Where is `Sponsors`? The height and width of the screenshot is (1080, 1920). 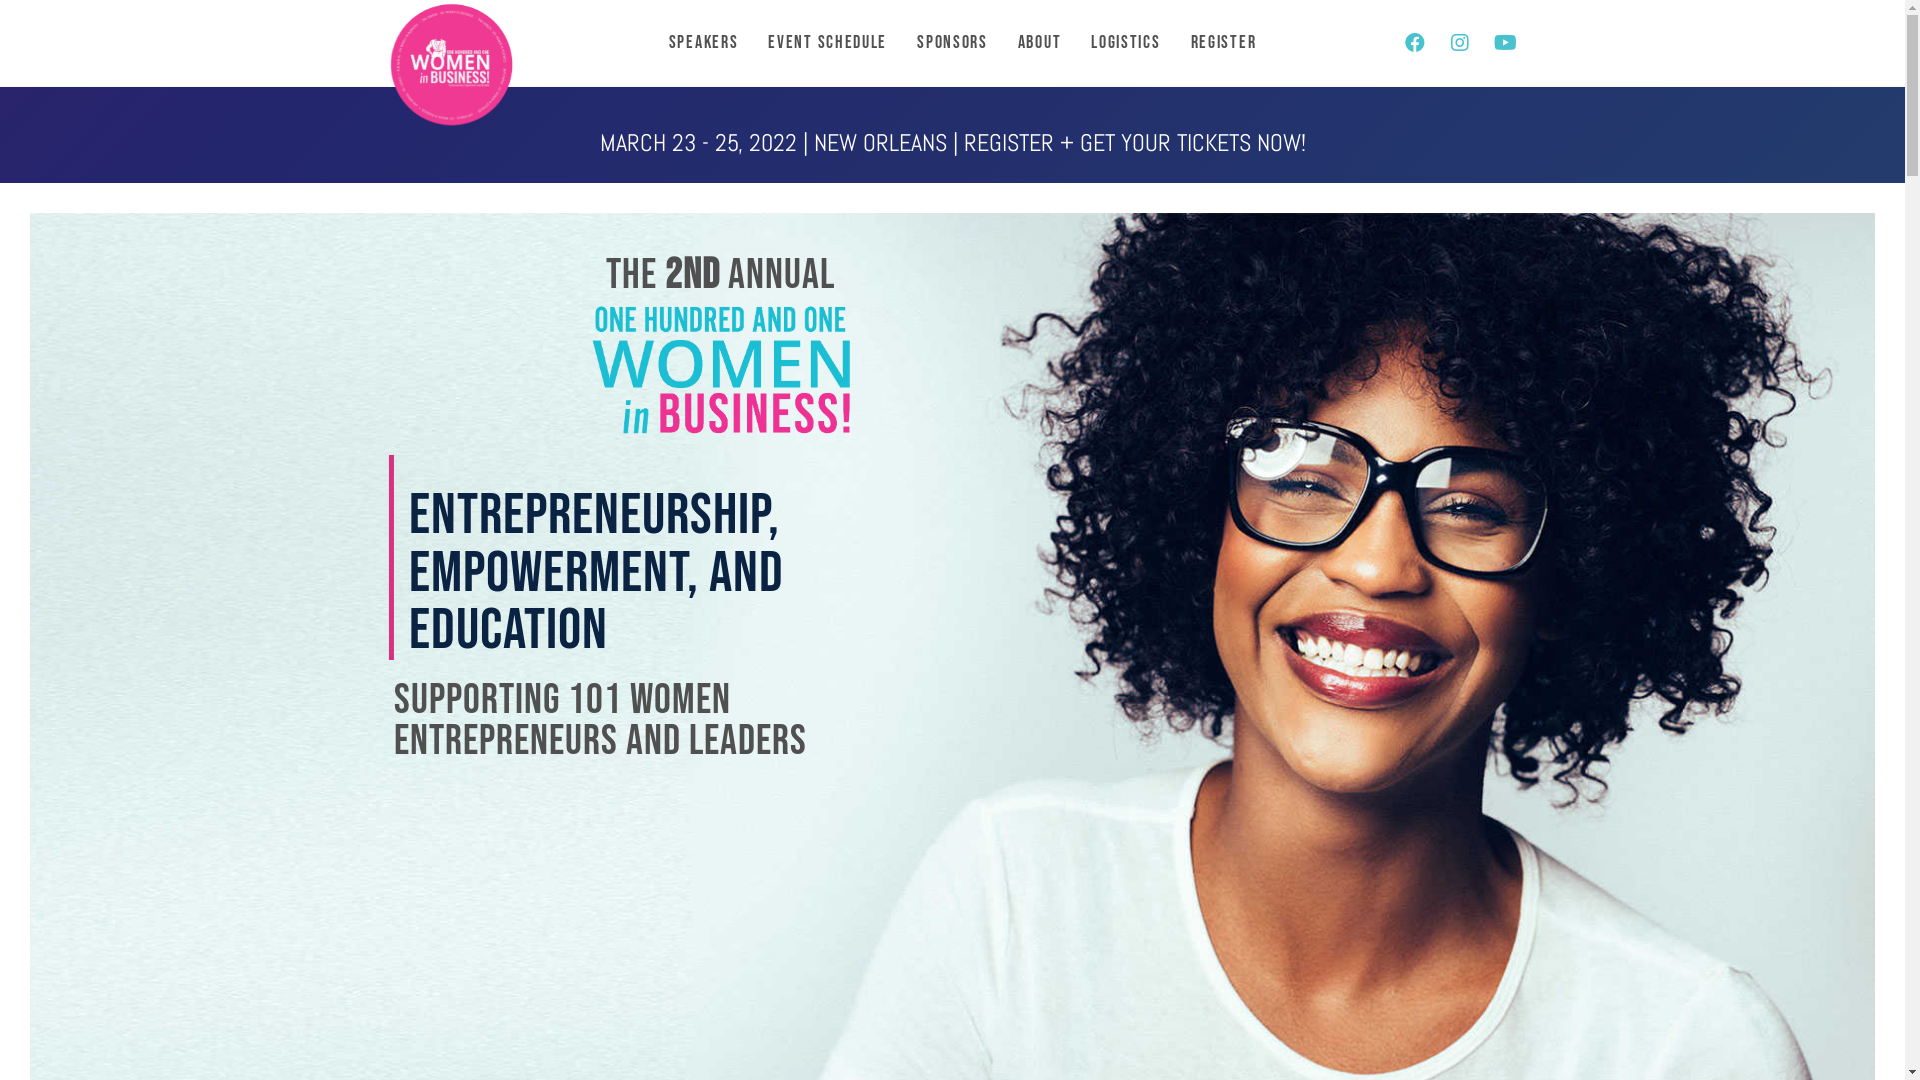
Sponsors is located at coordinates (952, 43).